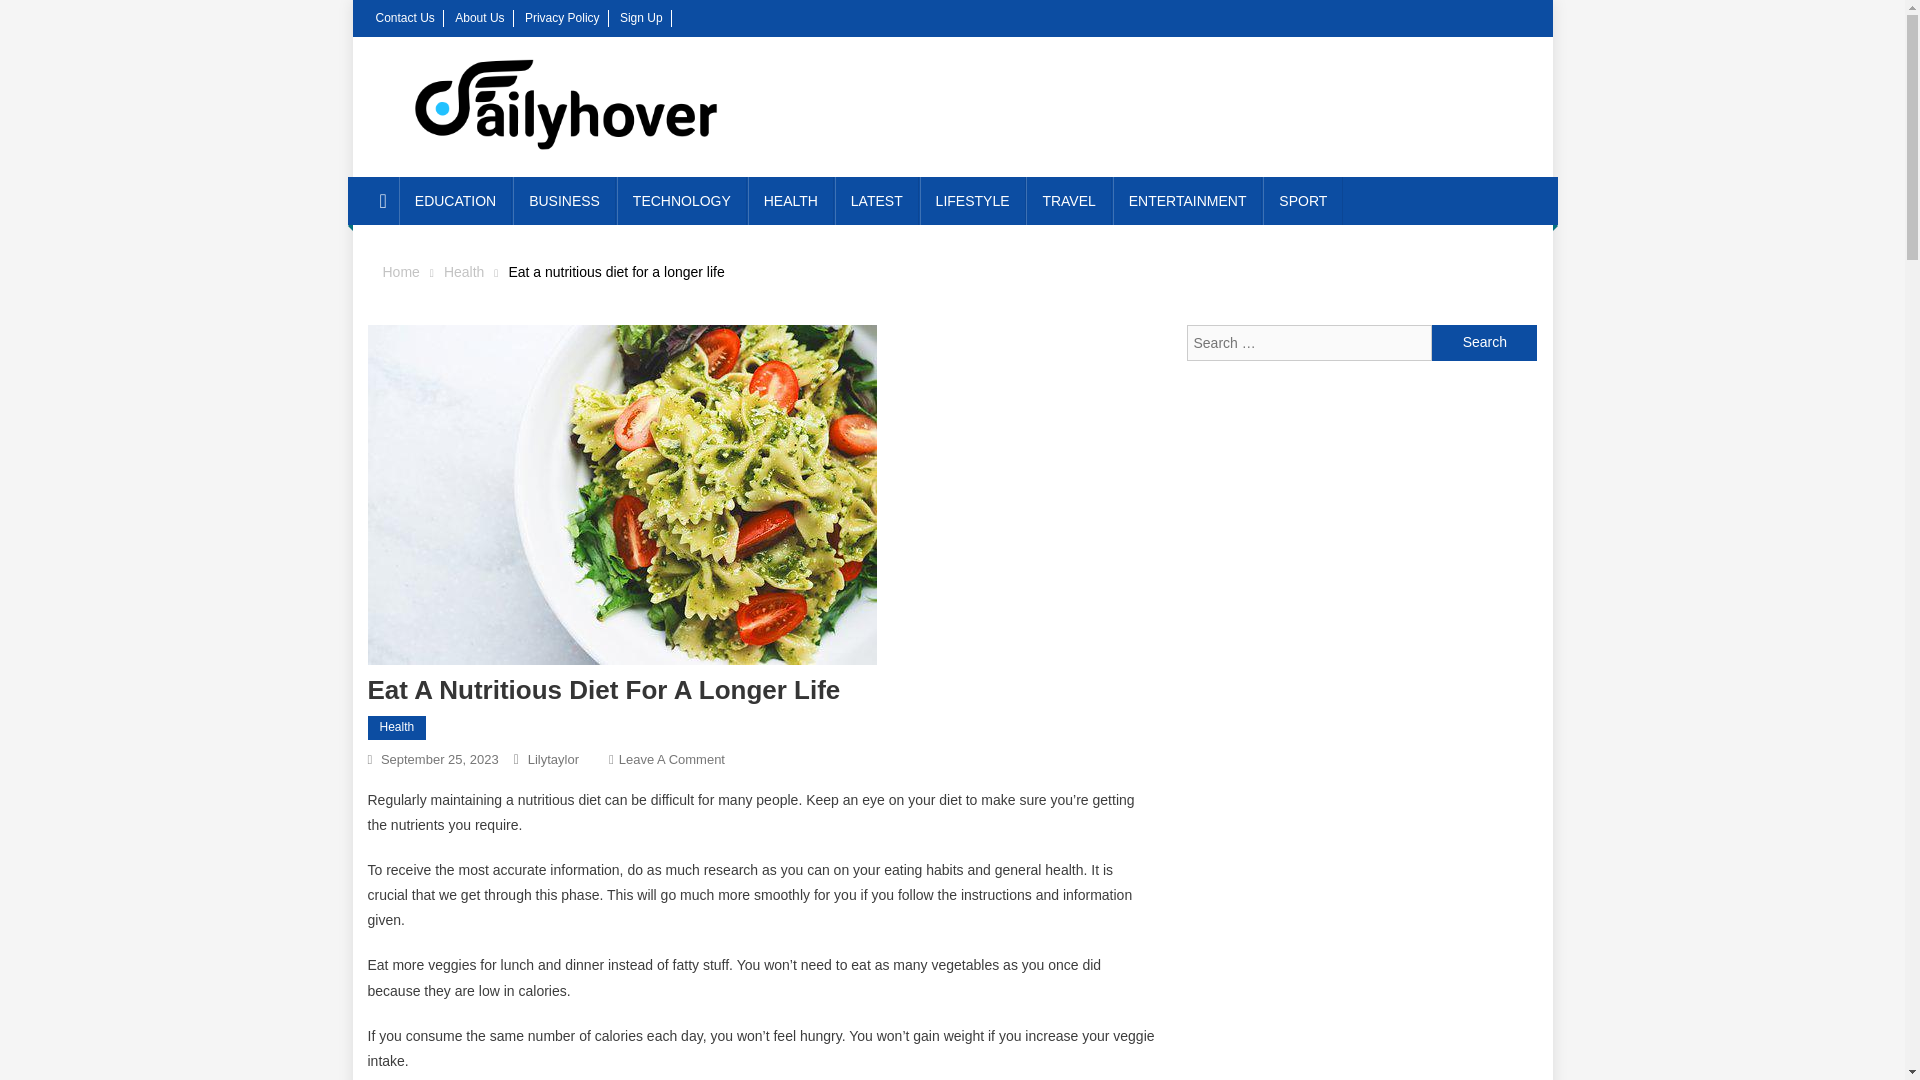 Image resolution: width=1920 pixels, height=1080 pixels. What do you see at coordinates (972, 200) in the screenshot?
I see `HEALTH` at bounding box center [972, 200].